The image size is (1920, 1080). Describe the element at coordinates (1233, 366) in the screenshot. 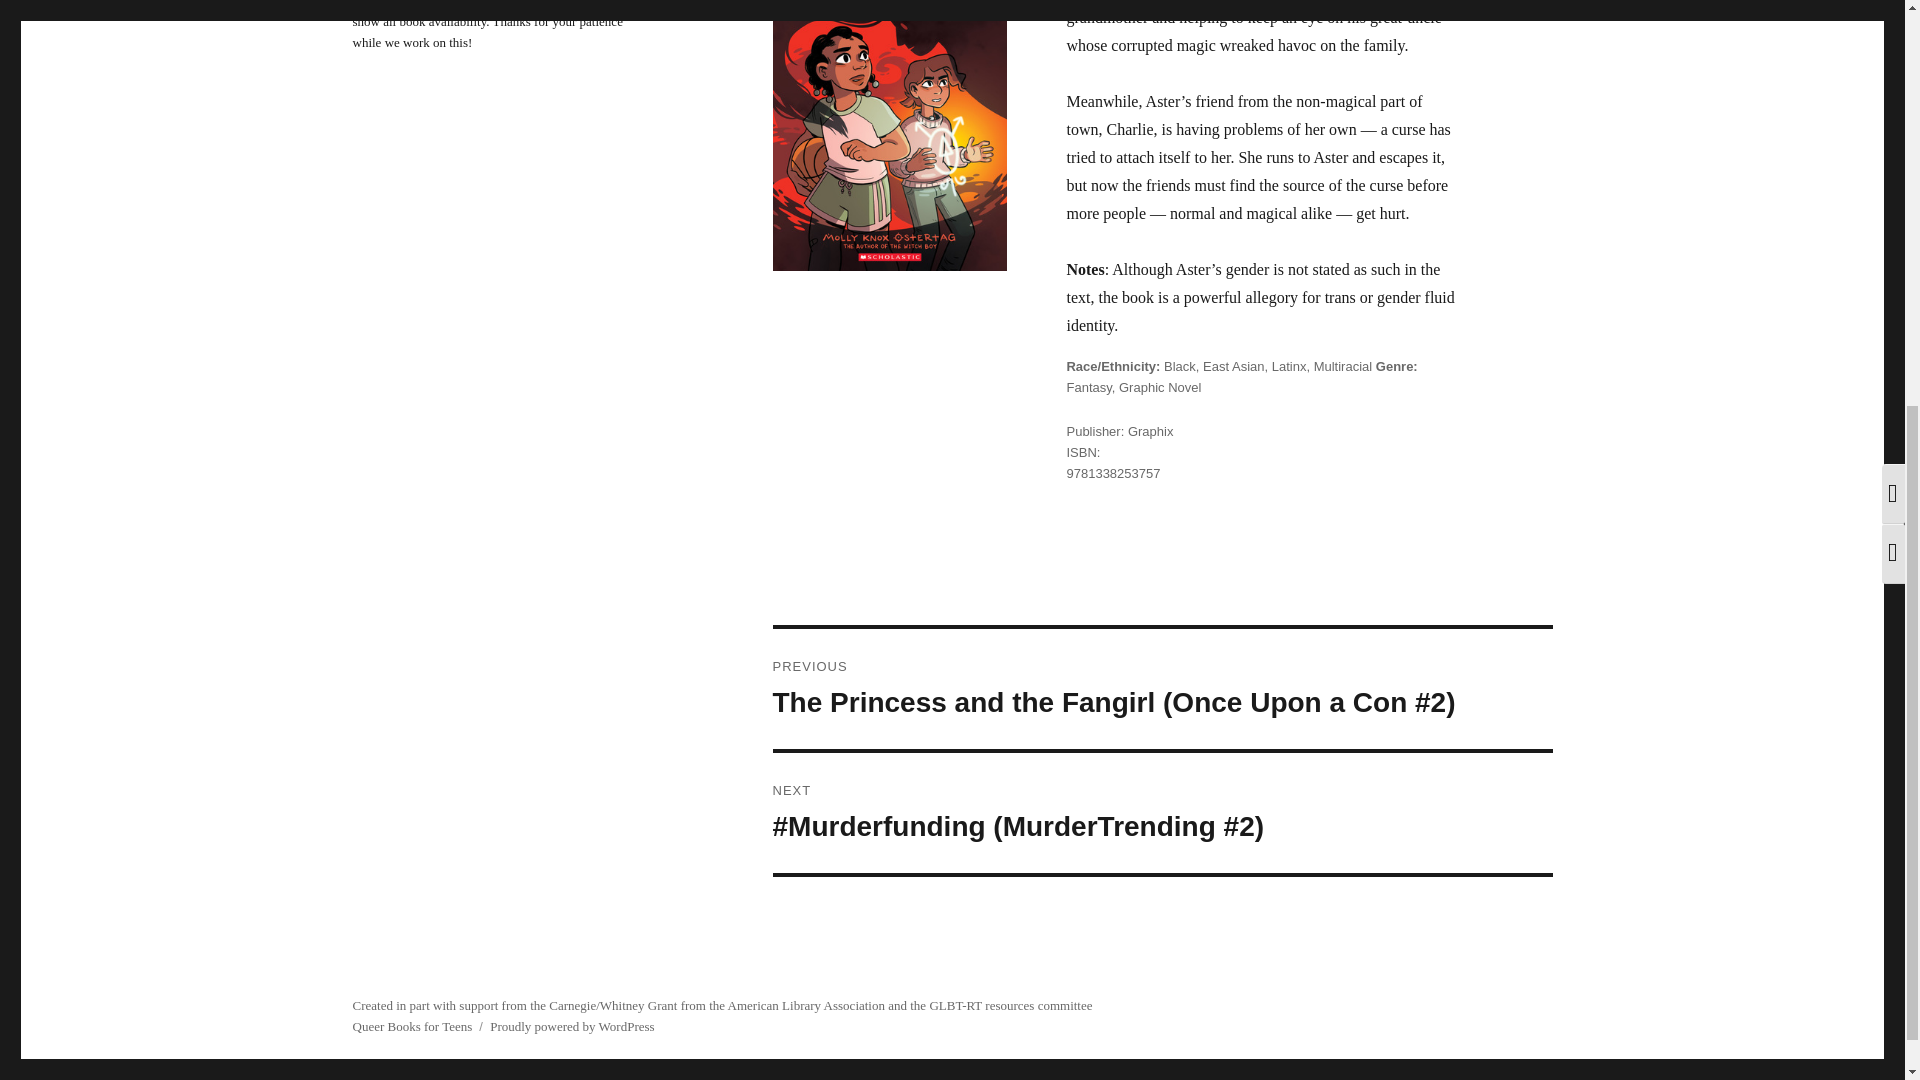

I see `East Asian` at that location.